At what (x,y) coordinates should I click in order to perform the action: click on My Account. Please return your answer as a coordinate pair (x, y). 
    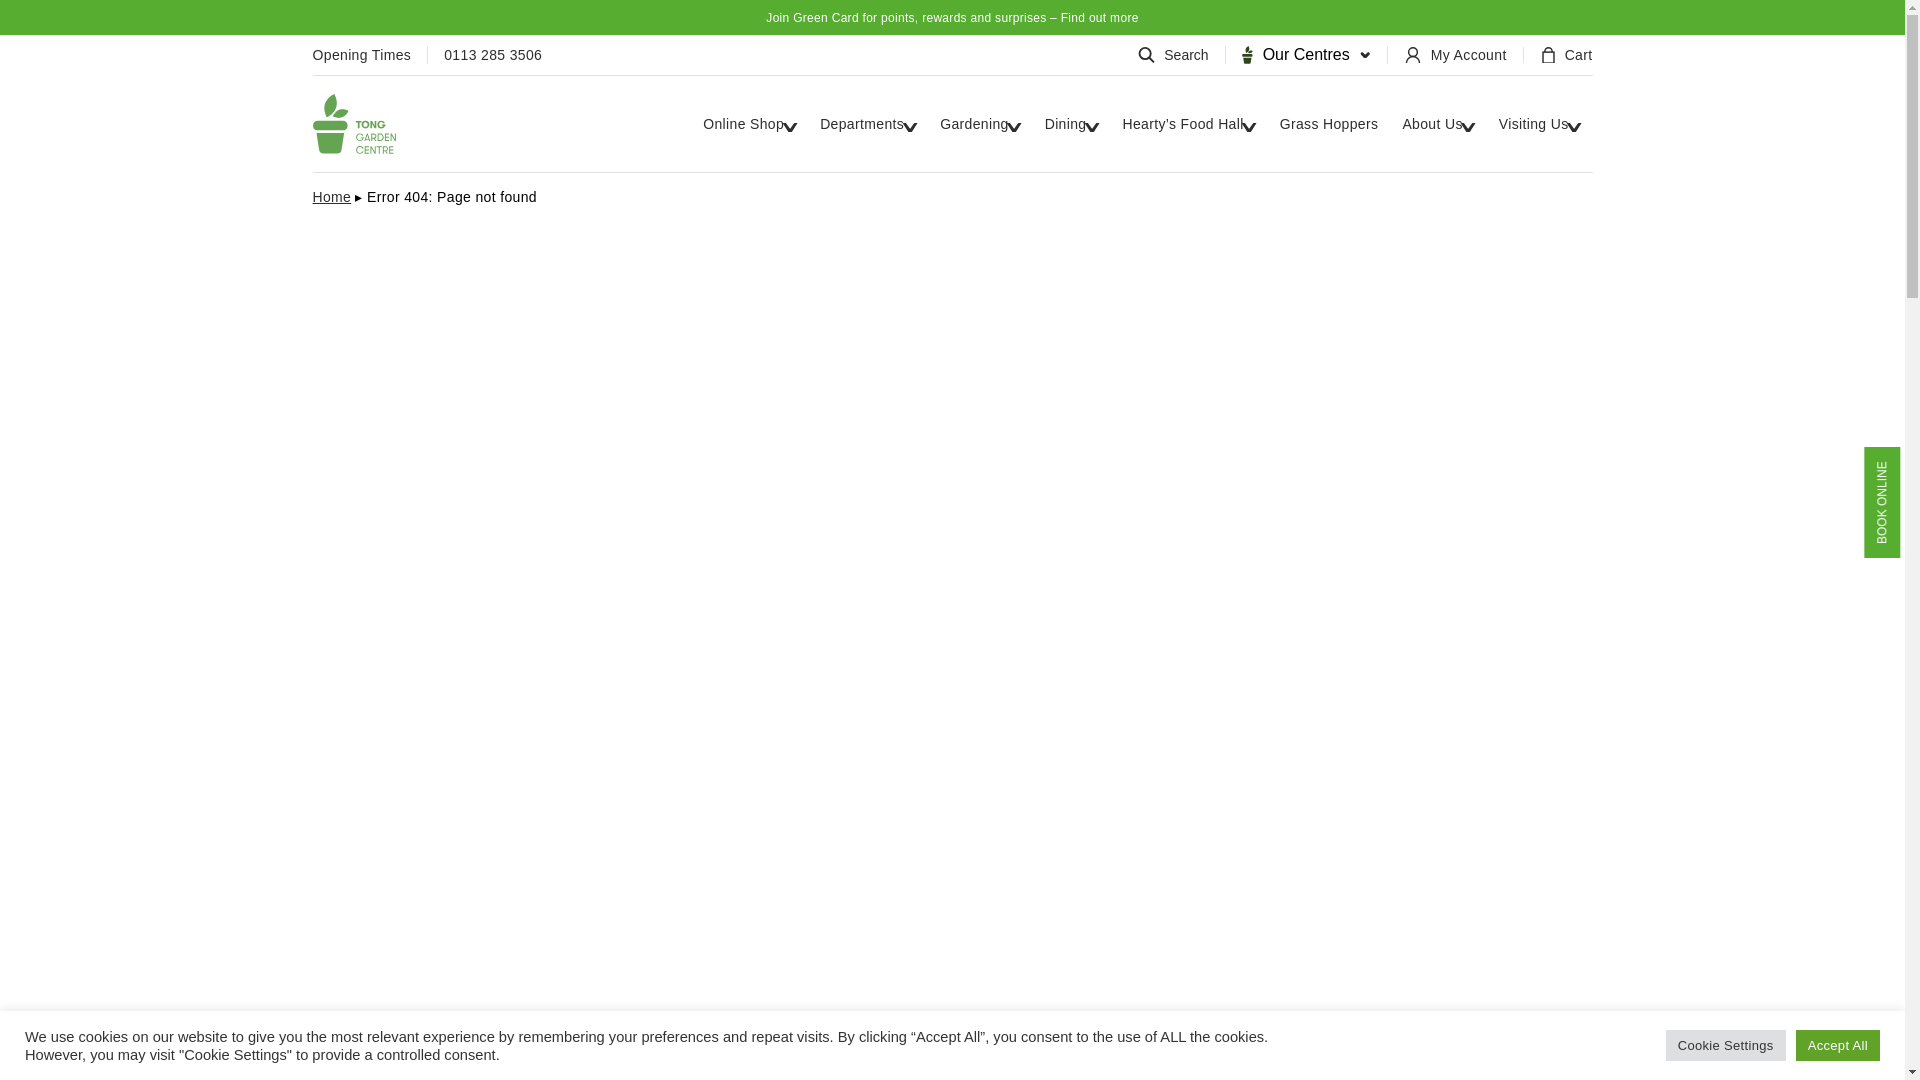
    Looking at the image, I should click on (1464, 55).